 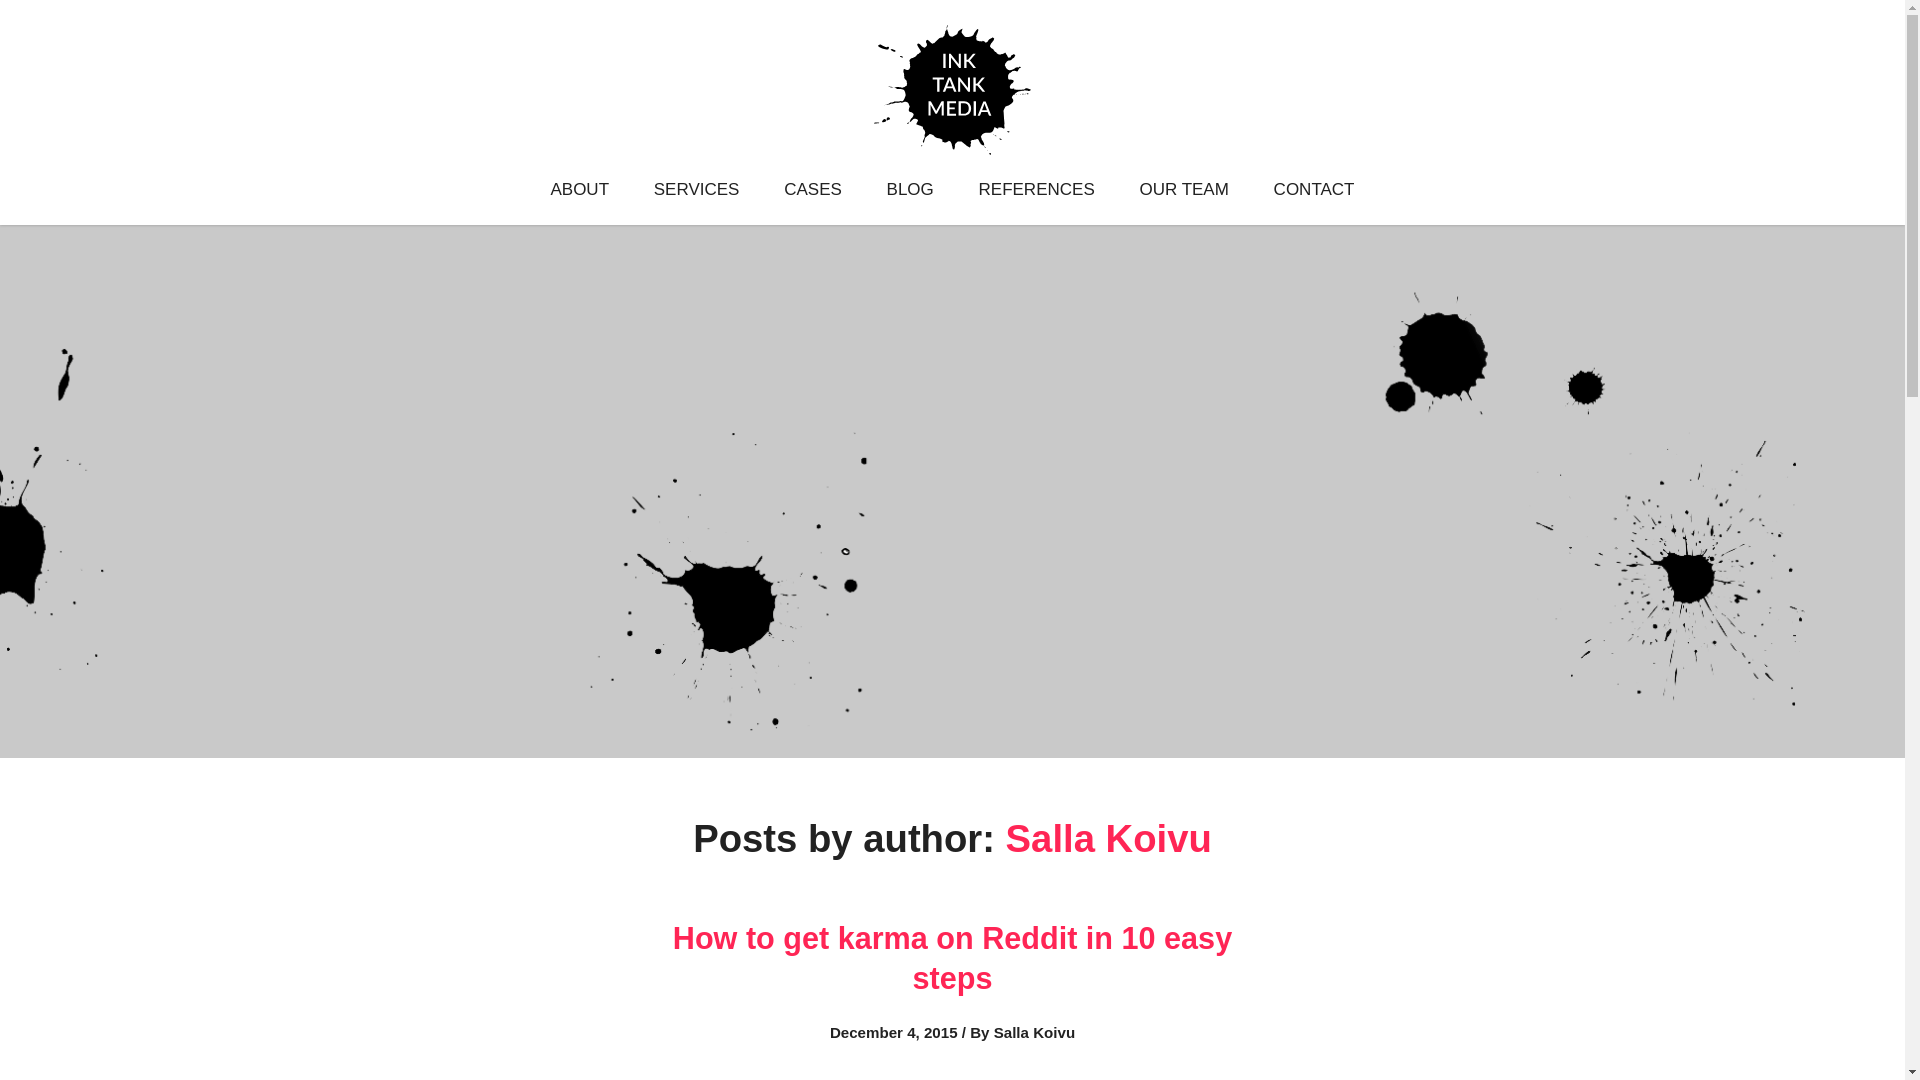 I want to click on Ink Tank Media, so click(x=952, y=22).